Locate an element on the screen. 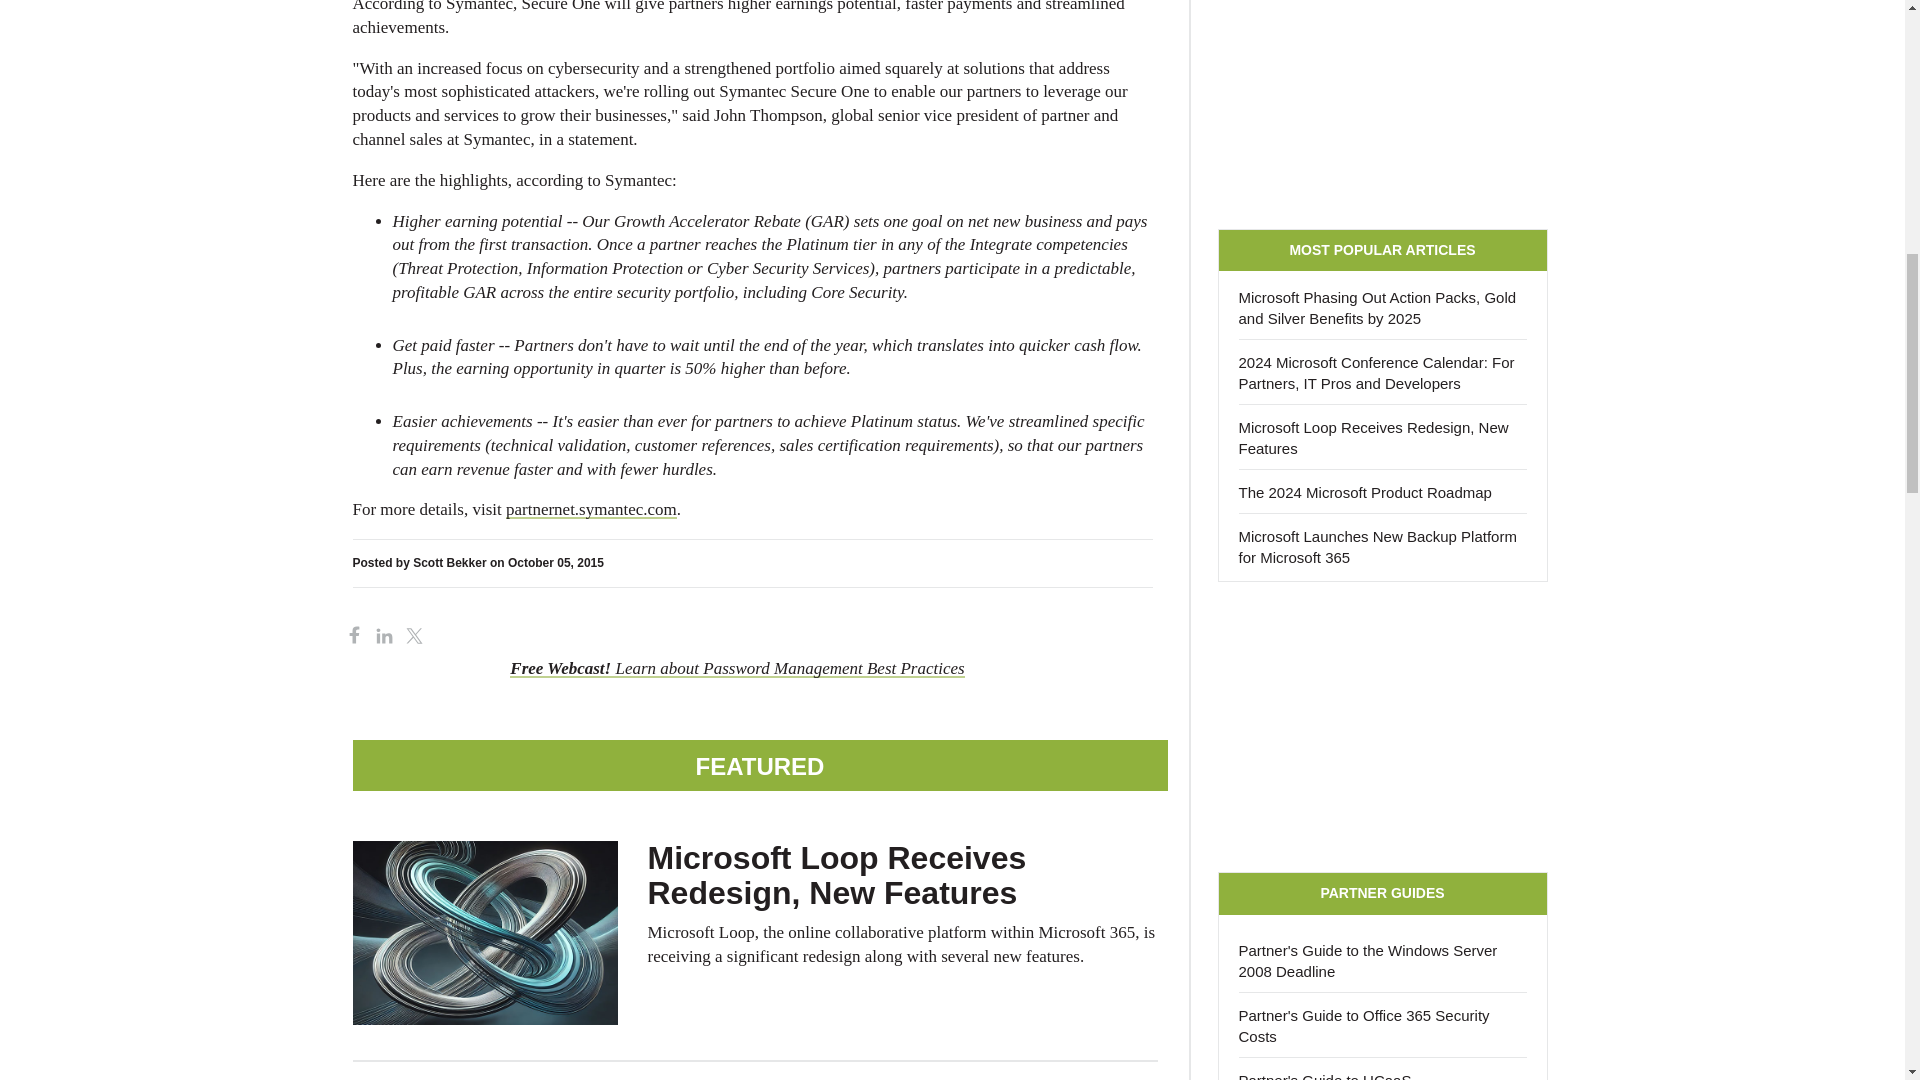 The height and width of the screenshot is (1080, 1920). 3rd party ad content is located at coordinates (1382, 104).